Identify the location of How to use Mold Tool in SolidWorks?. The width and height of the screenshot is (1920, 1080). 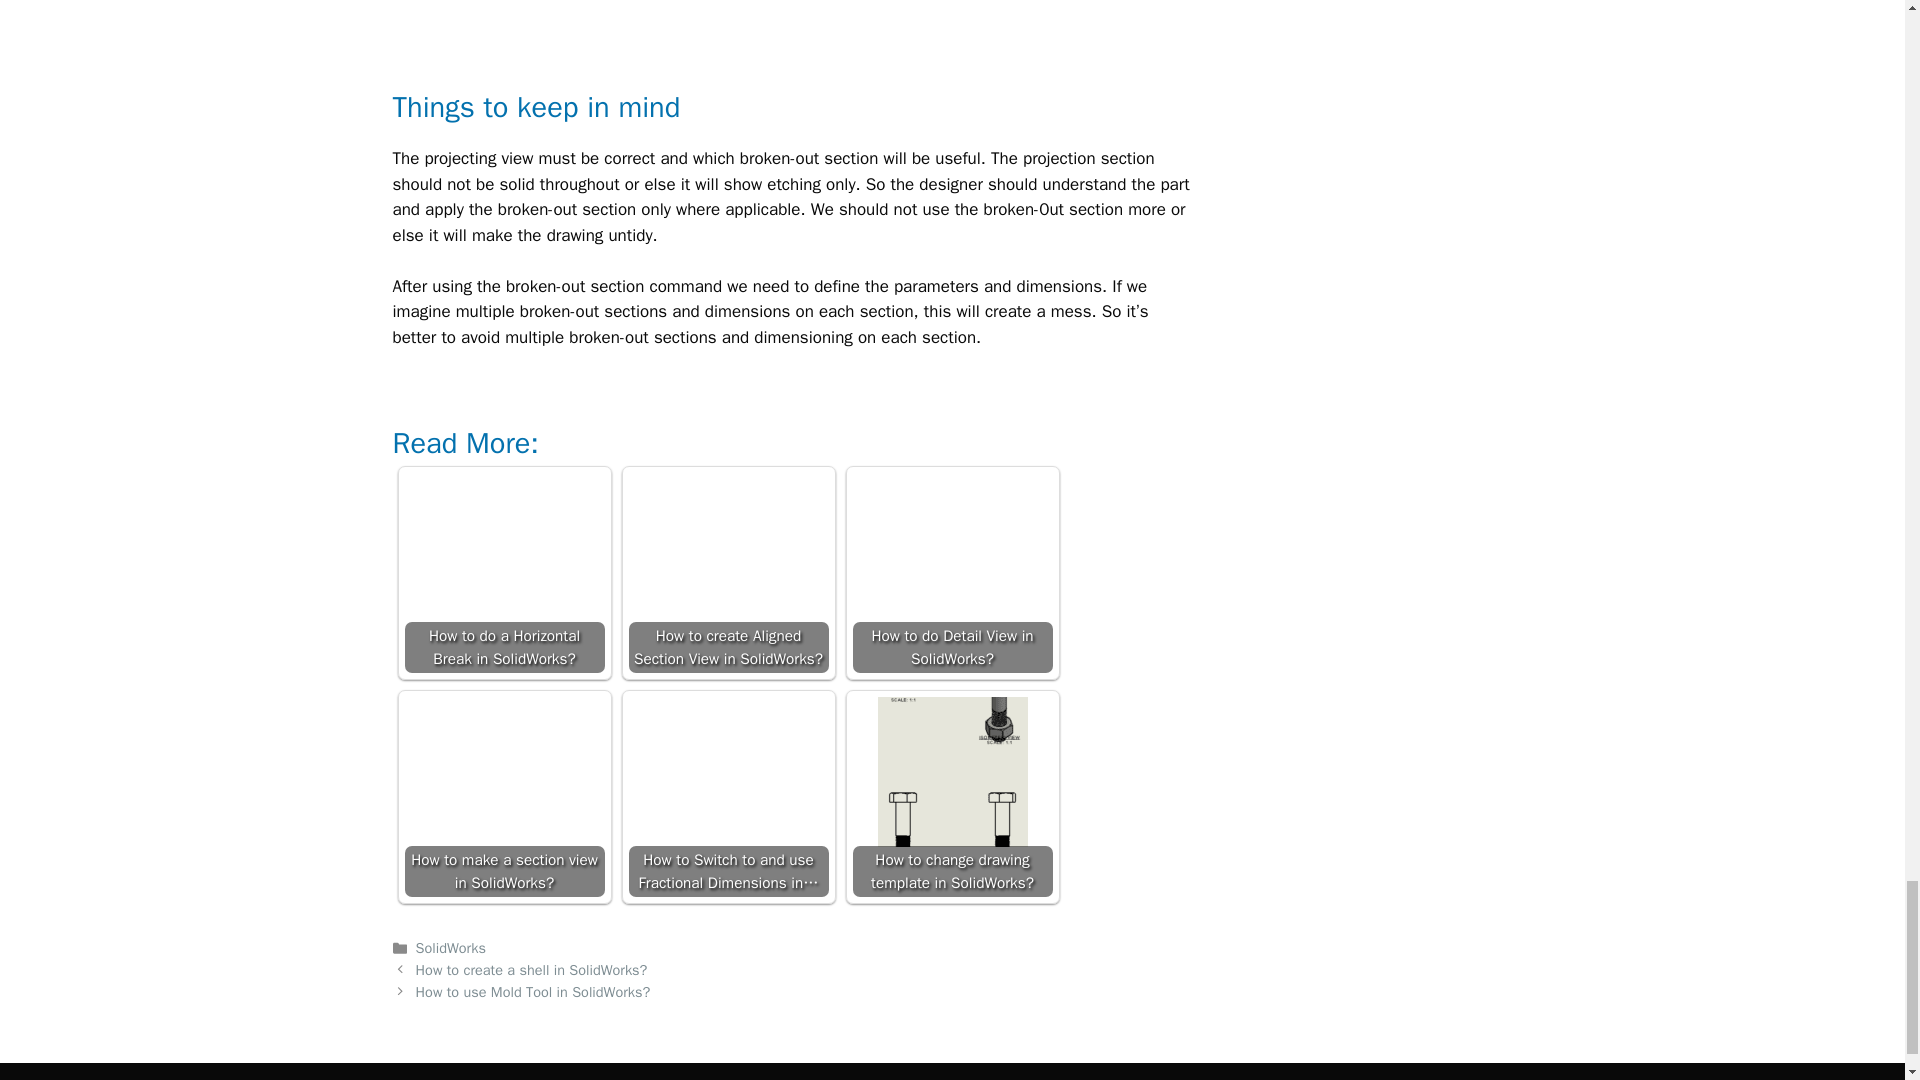
(533, 992).